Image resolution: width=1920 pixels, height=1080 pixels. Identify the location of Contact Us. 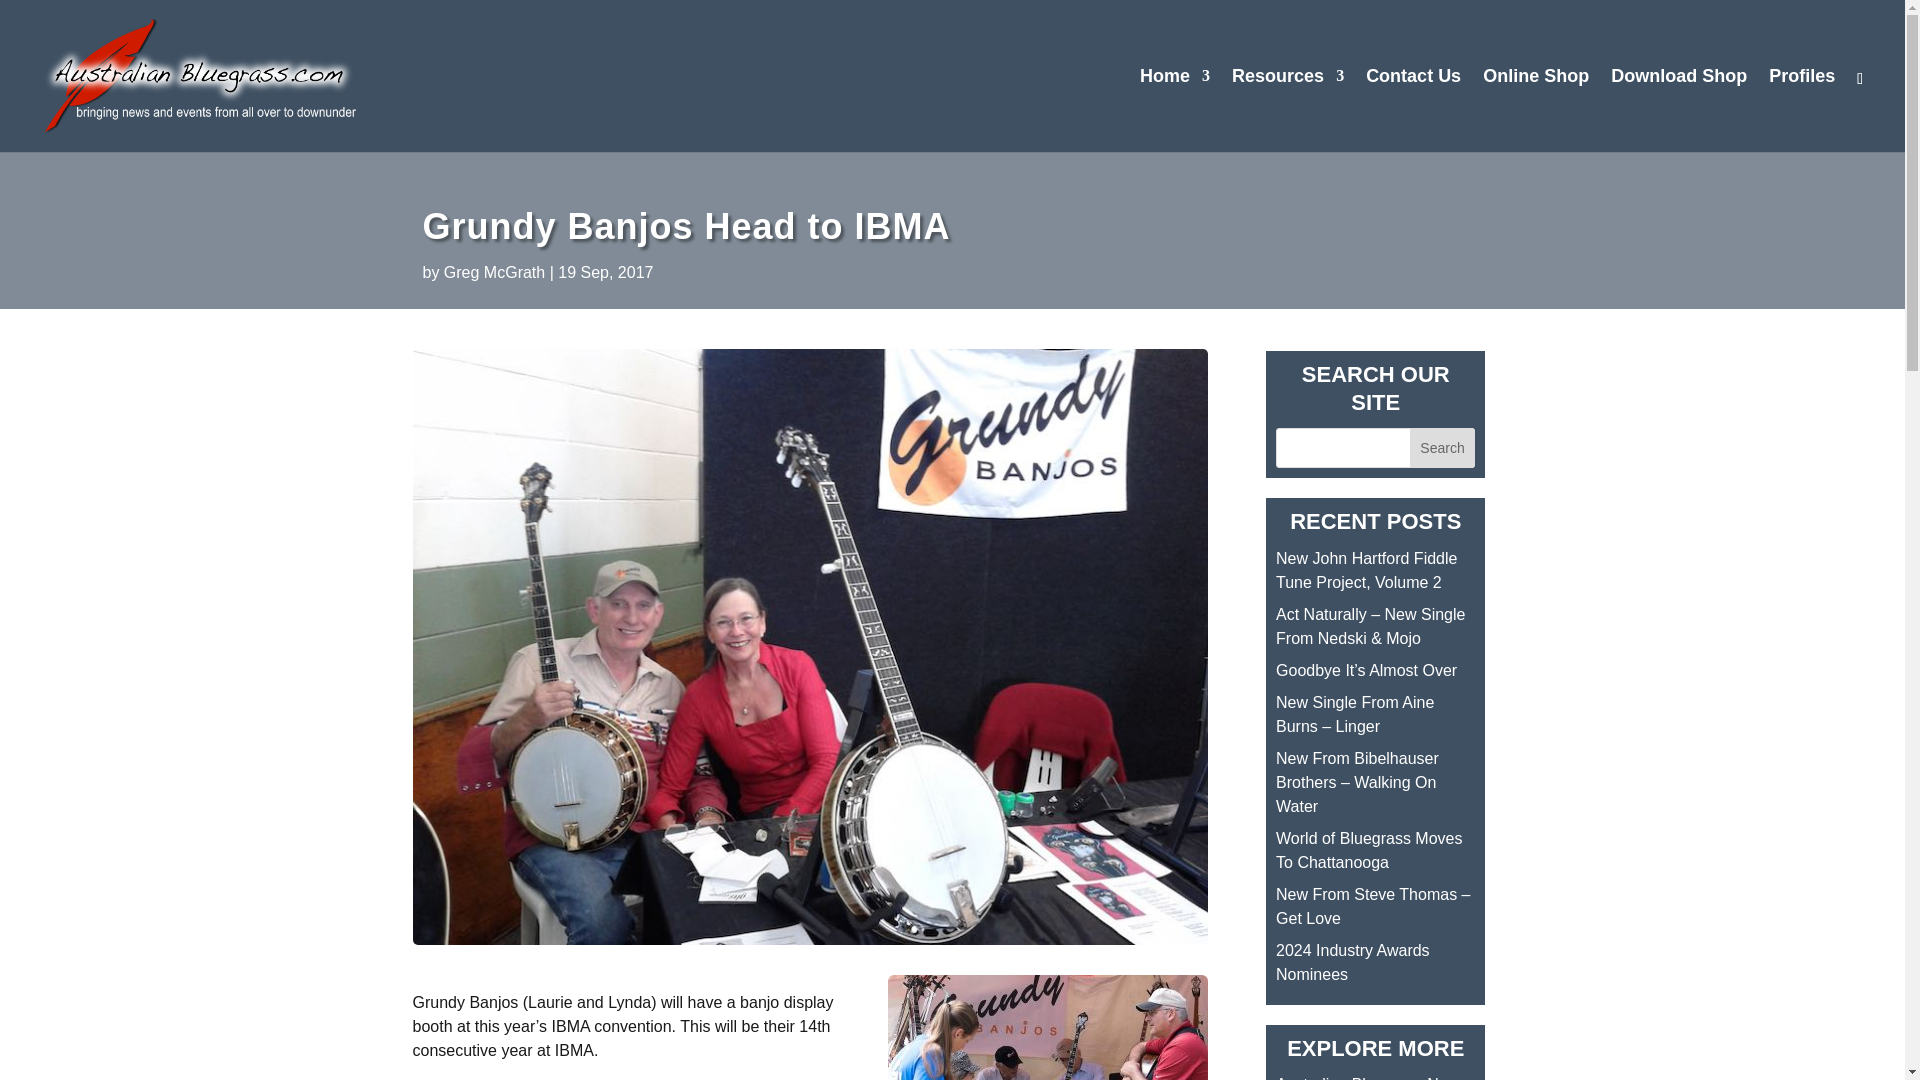
(1413, 110).